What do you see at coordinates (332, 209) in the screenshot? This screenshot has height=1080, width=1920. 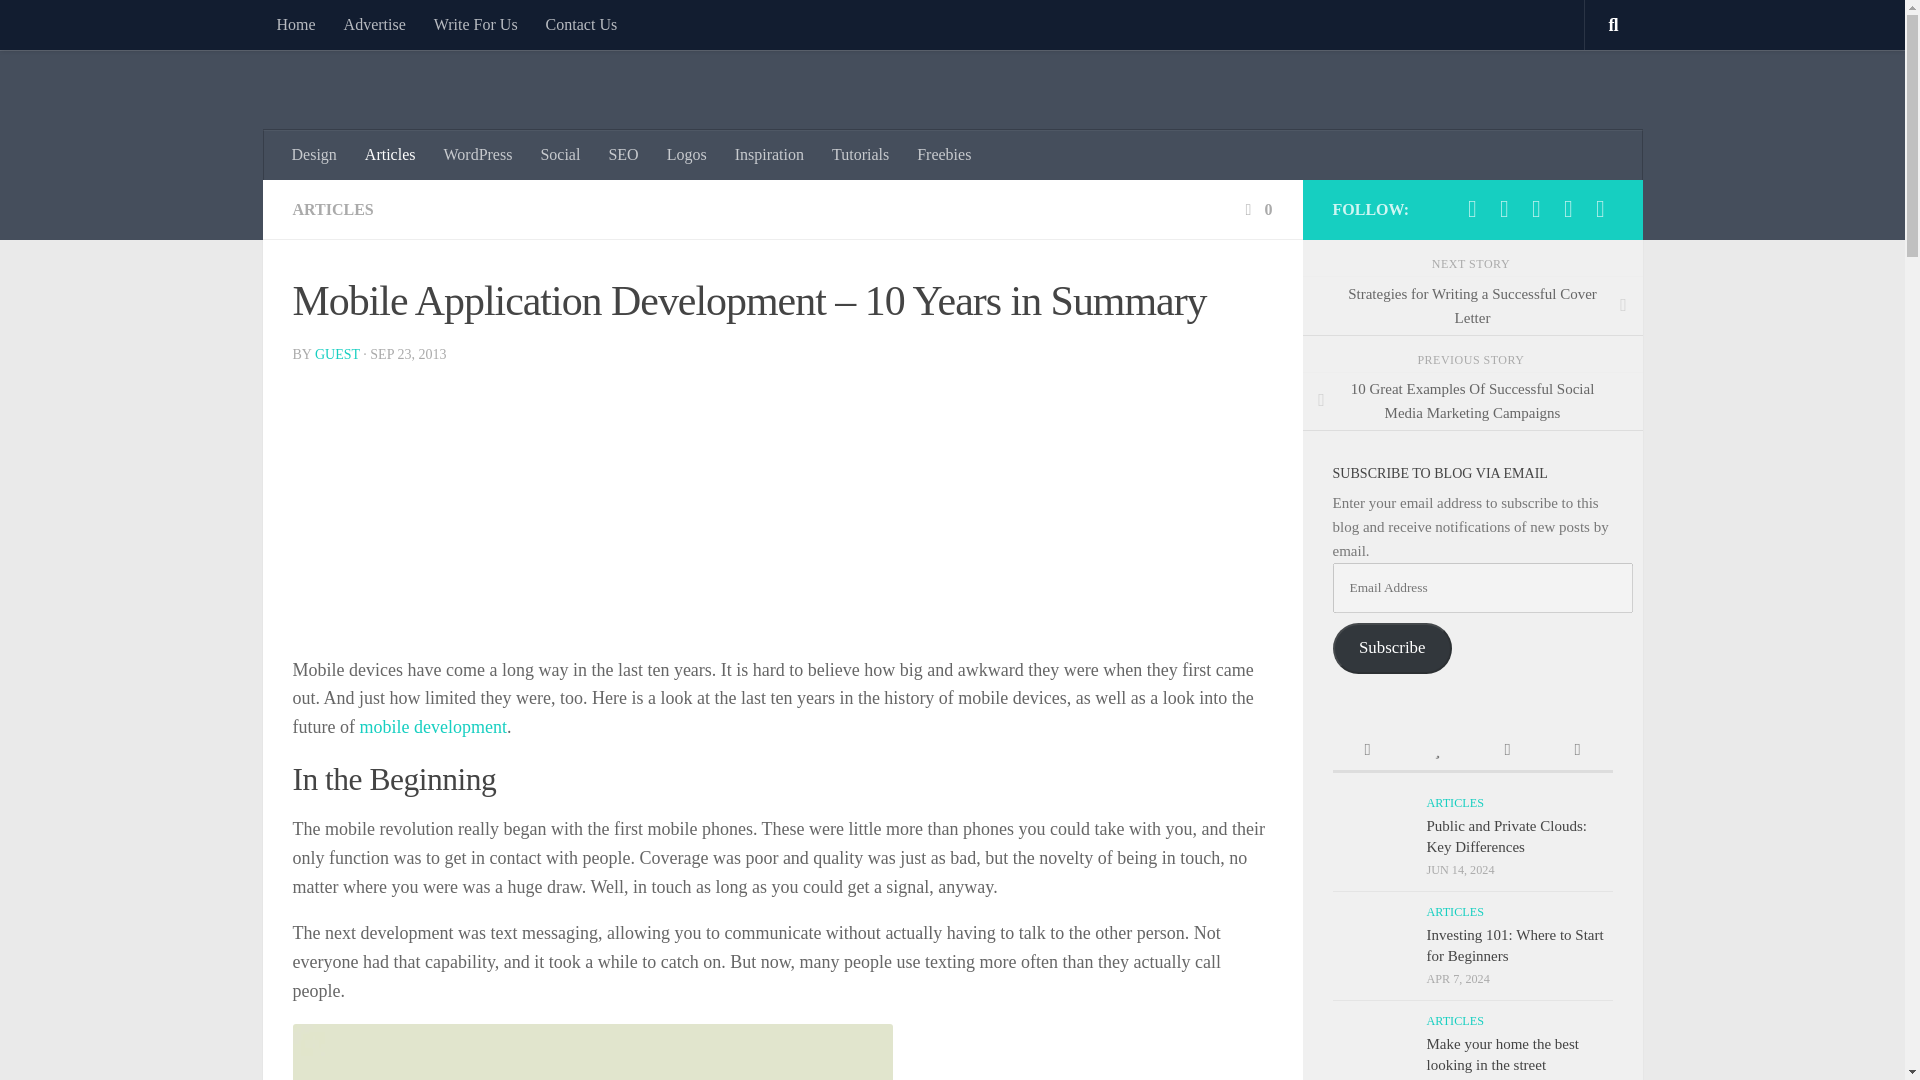 I see `ARTICLES` at bounding box center [332, 209].